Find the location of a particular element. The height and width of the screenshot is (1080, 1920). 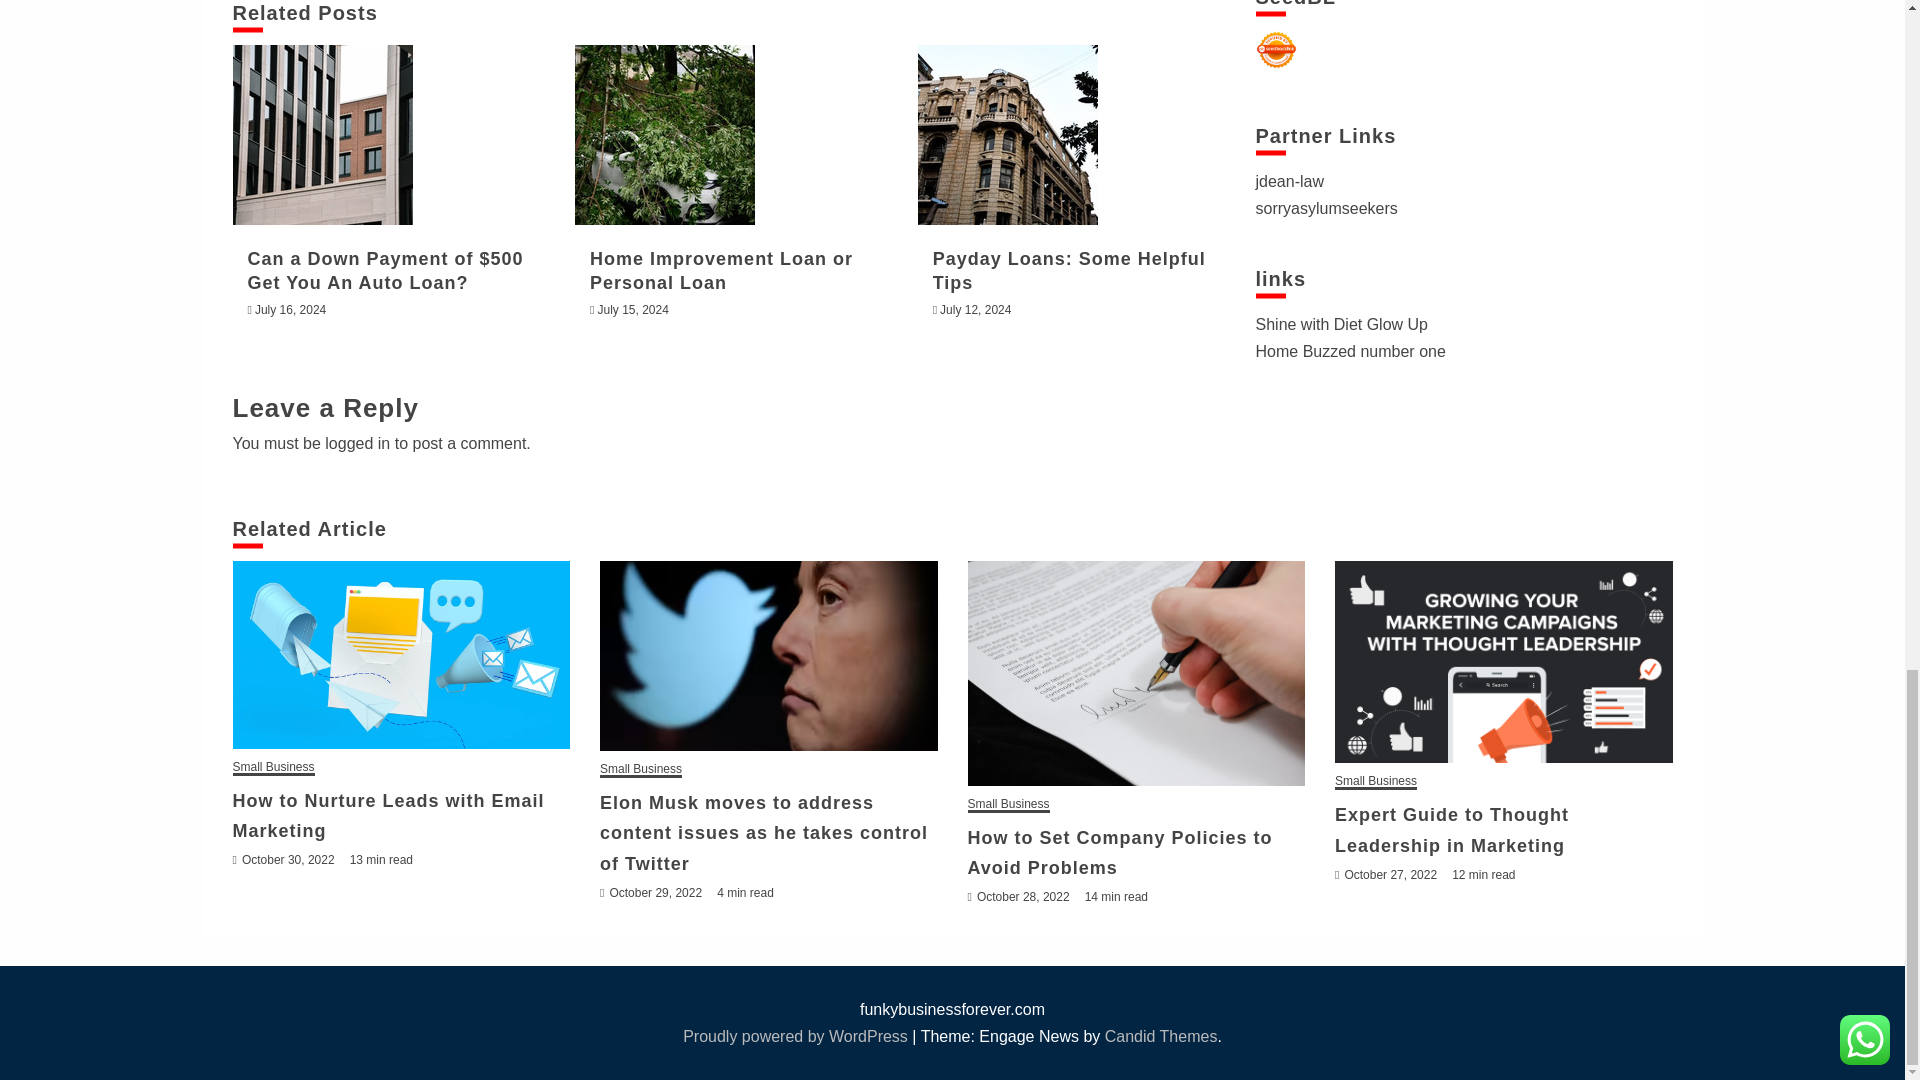

July 12, 2024 is located at coordinates (976, 310).